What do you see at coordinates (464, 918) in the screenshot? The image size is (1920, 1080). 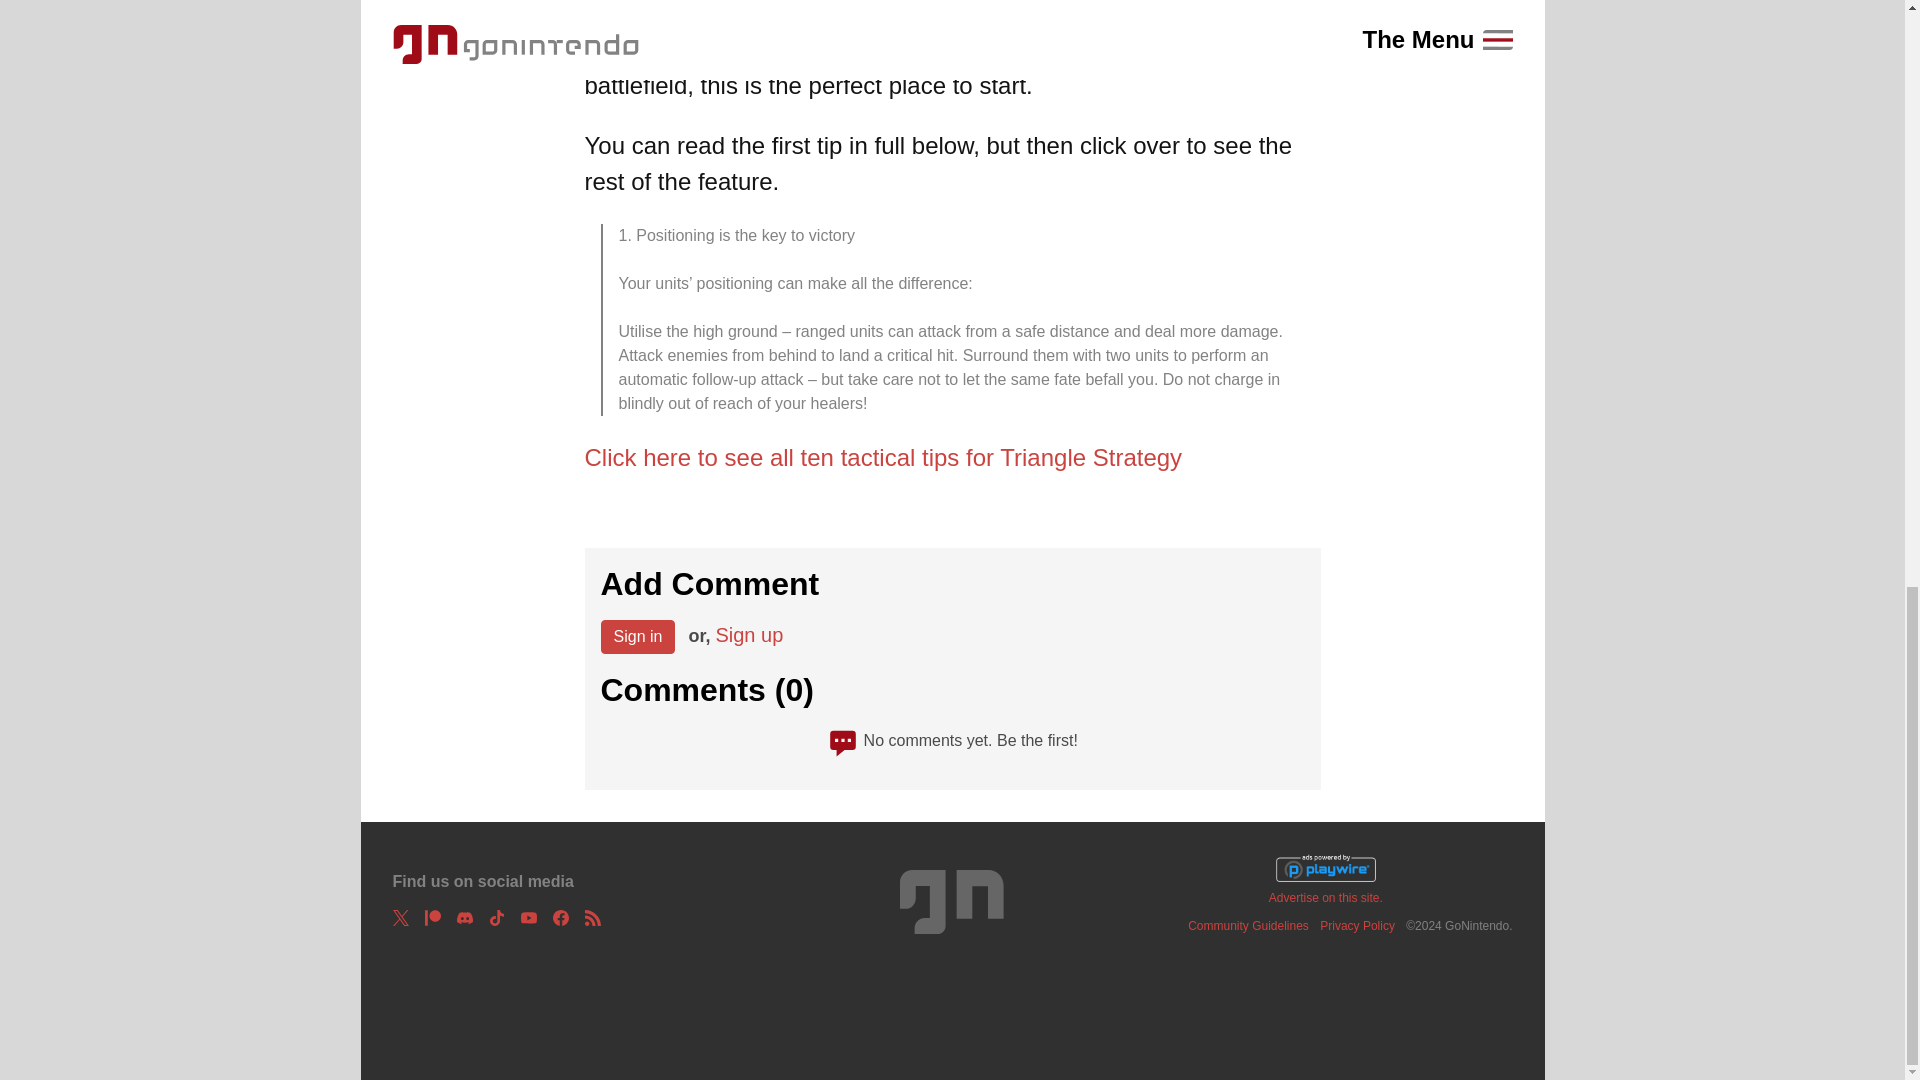 I see `Discord Invite` at bounding box center [464, 918].